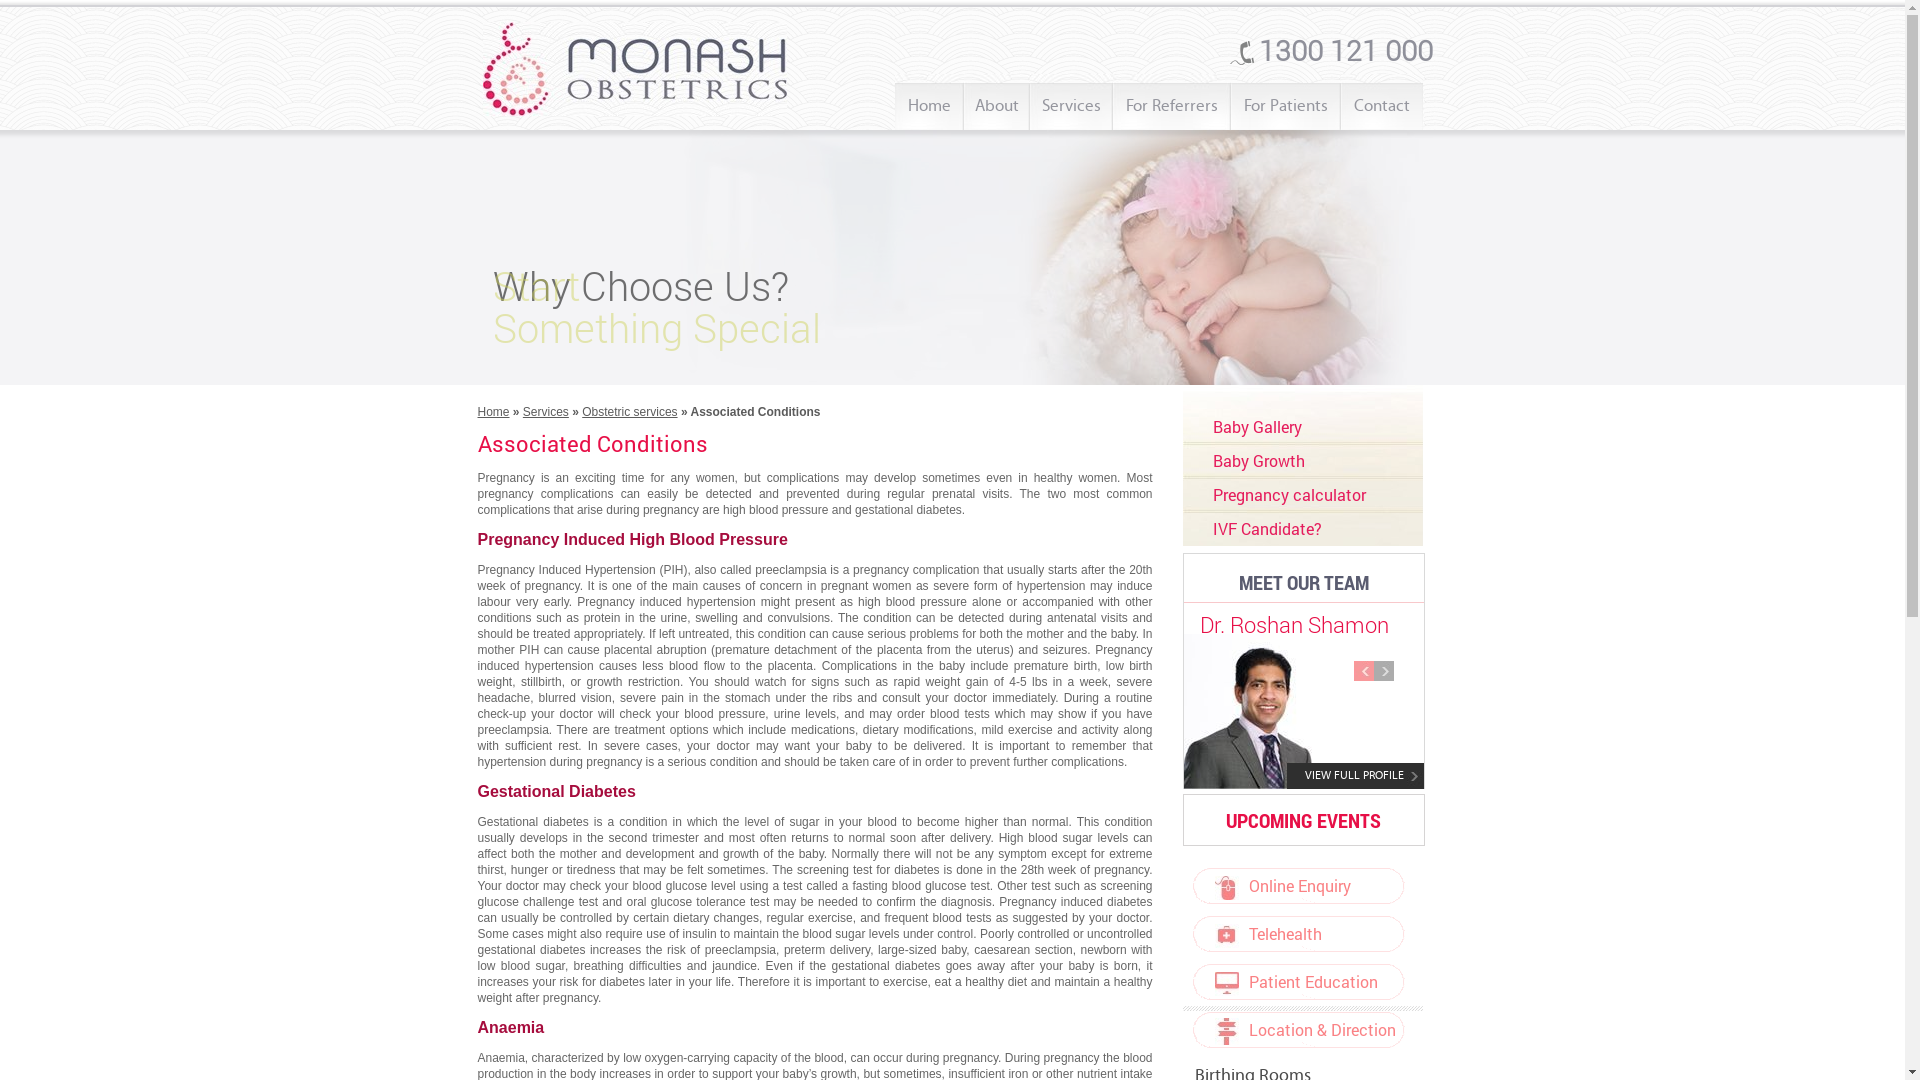 Image resolution: width=1920 pixels, height=1080 pixels. I want to click on Home, so click(494, 412).